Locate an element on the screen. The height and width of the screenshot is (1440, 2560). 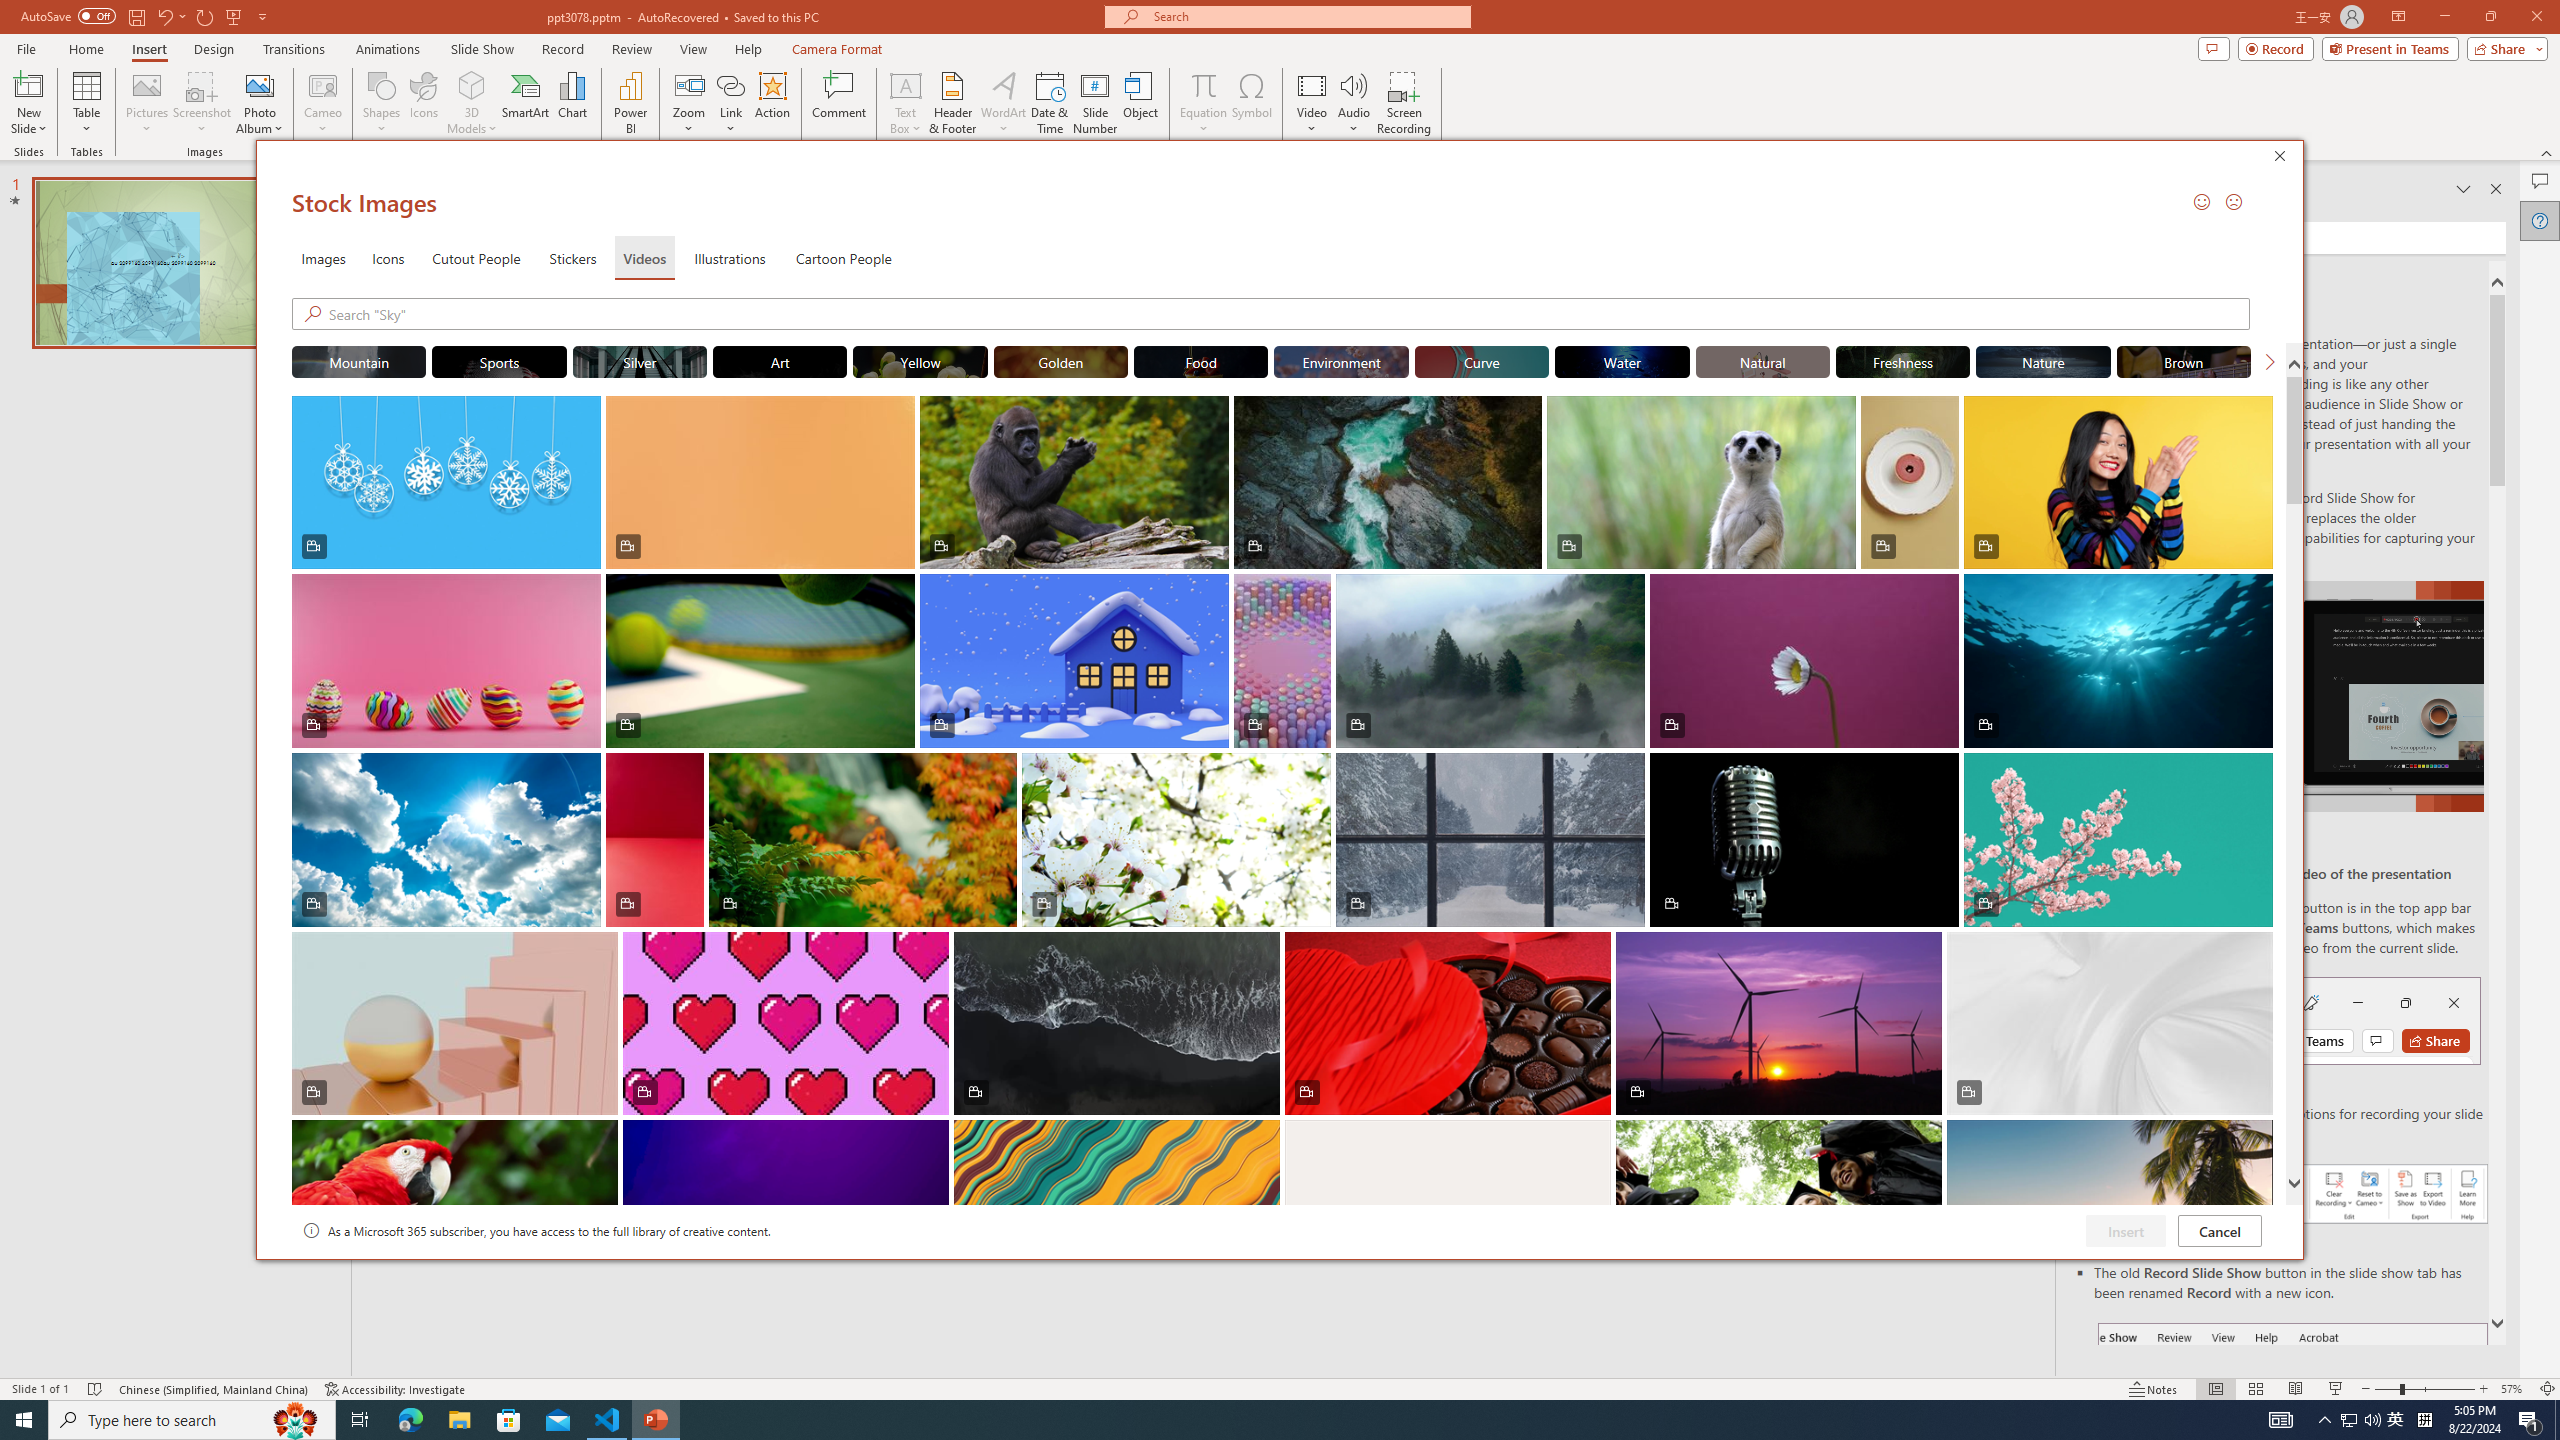
Video is located at coordinates (1312, 103).